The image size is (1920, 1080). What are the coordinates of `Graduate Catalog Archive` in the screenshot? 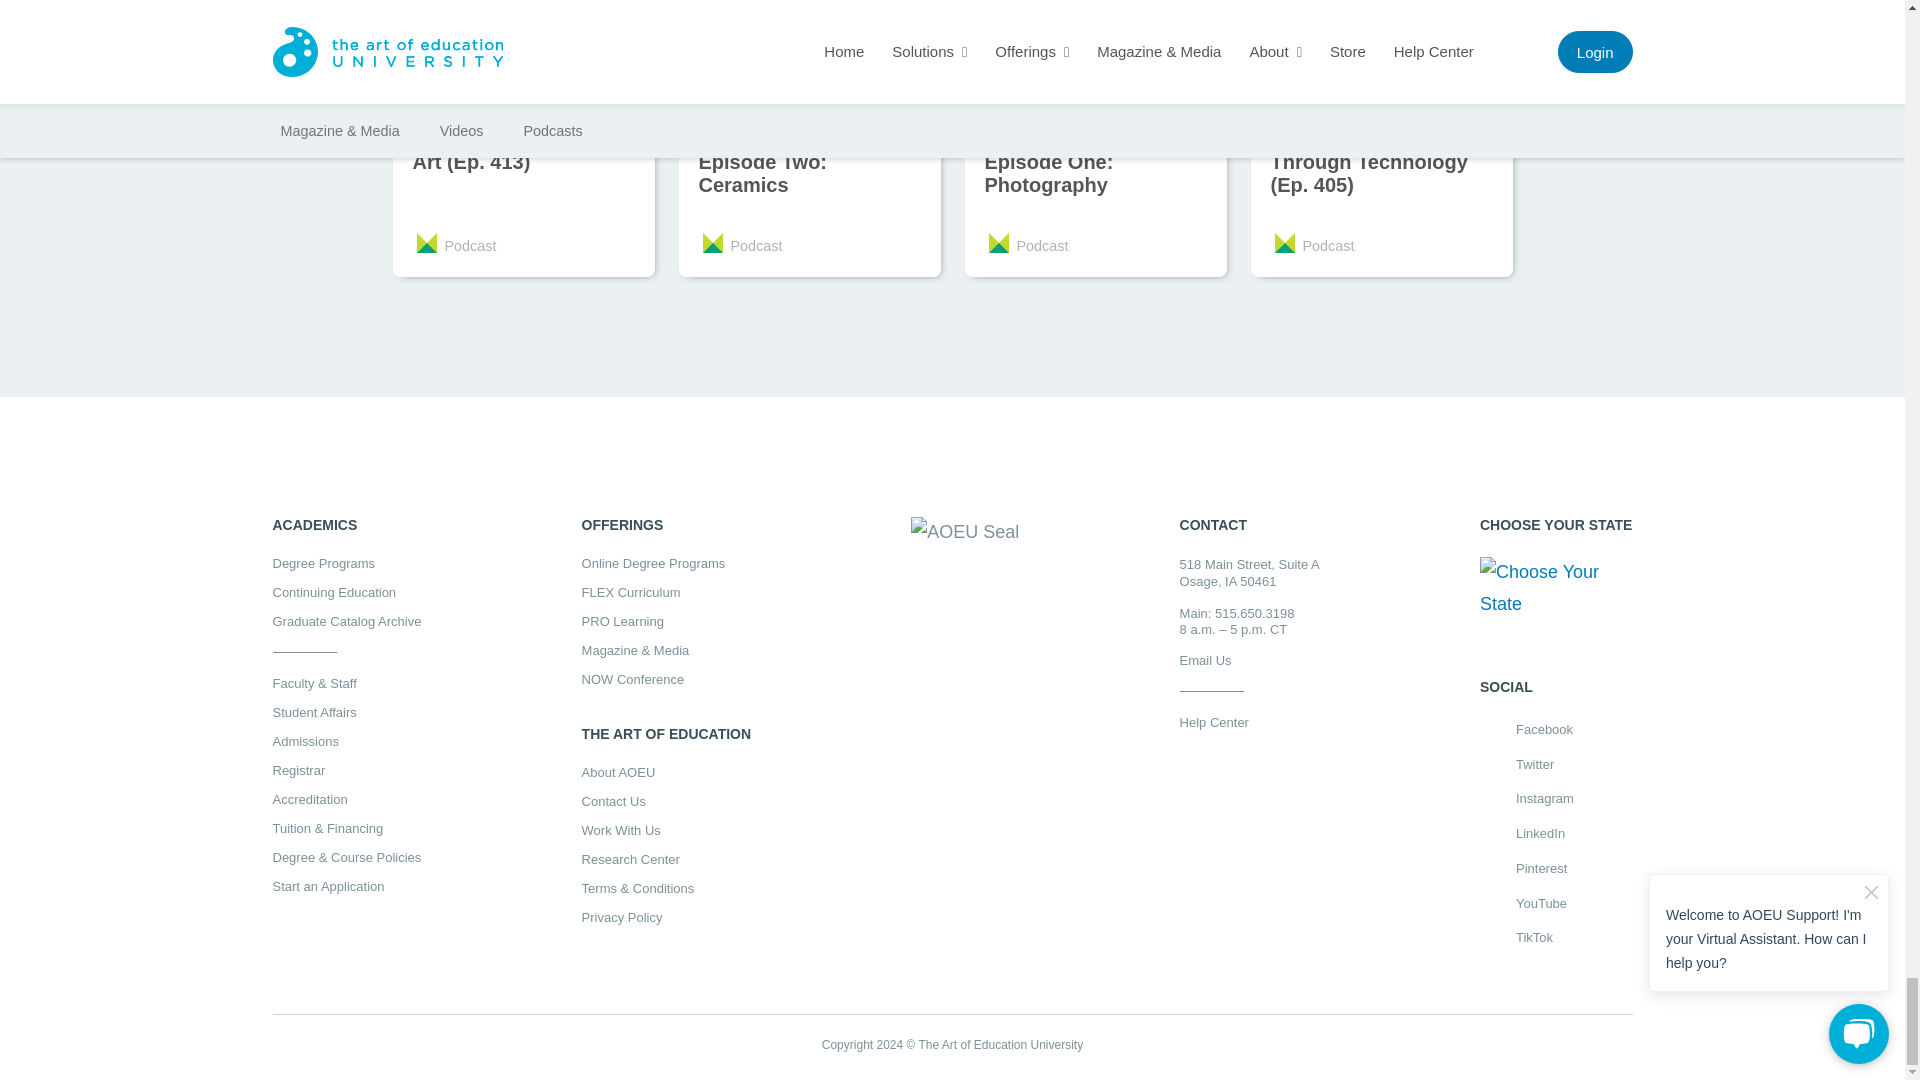 It's located at (346, 620).